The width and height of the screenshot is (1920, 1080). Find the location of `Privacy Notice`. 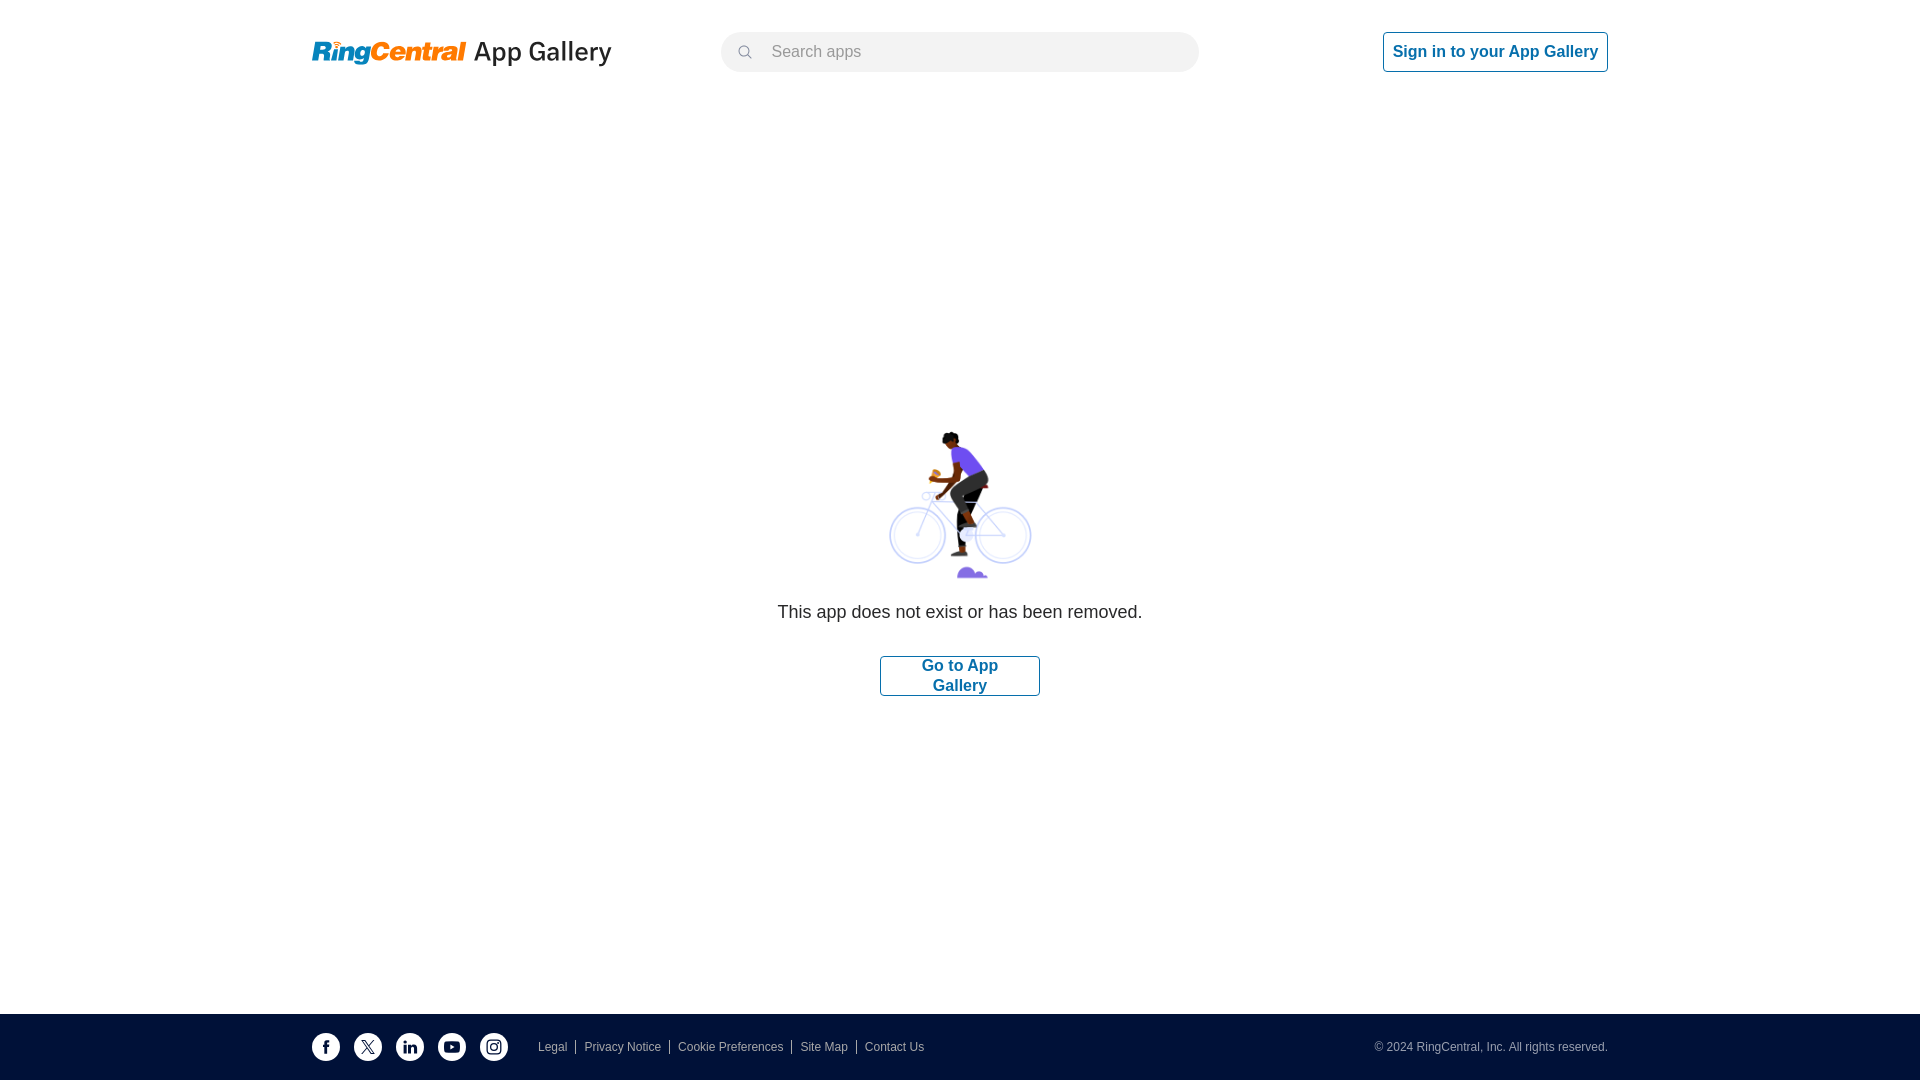

Privacy Notice is located at coordinates (626, 1047).